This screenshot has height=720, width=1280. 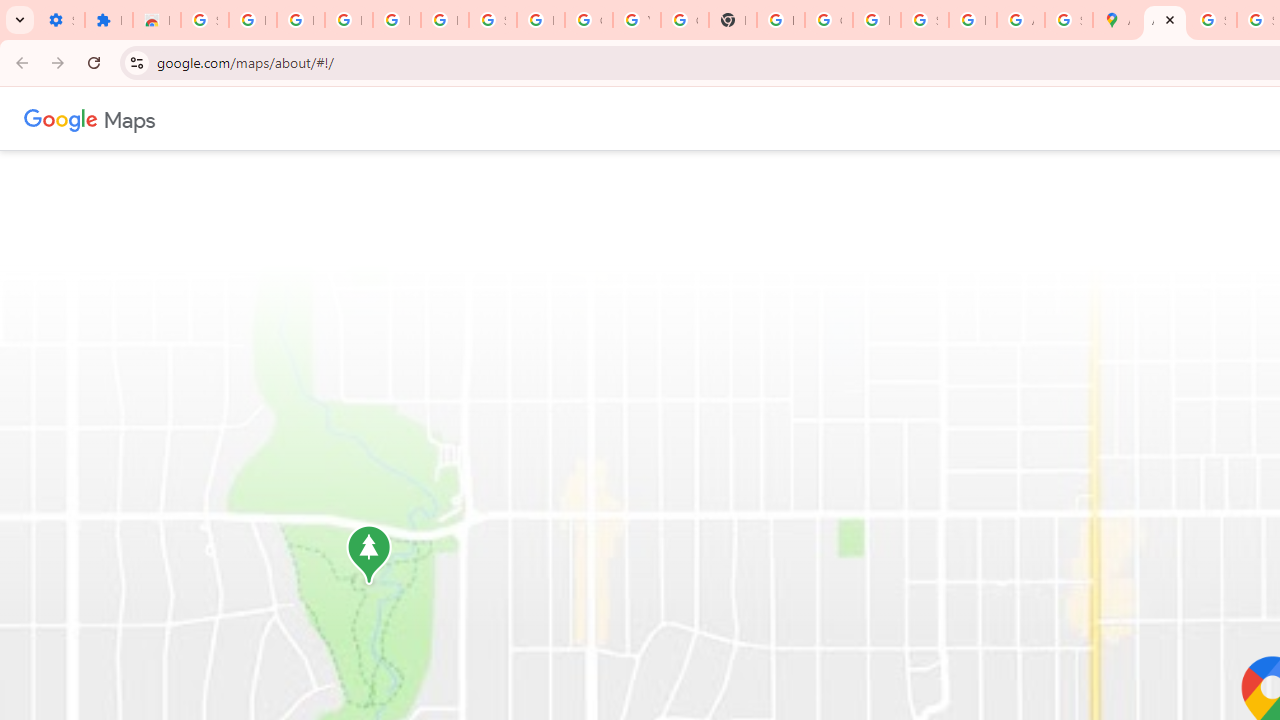 I want to click on Sign in - Google Accounts, so click(x=204, y=20).